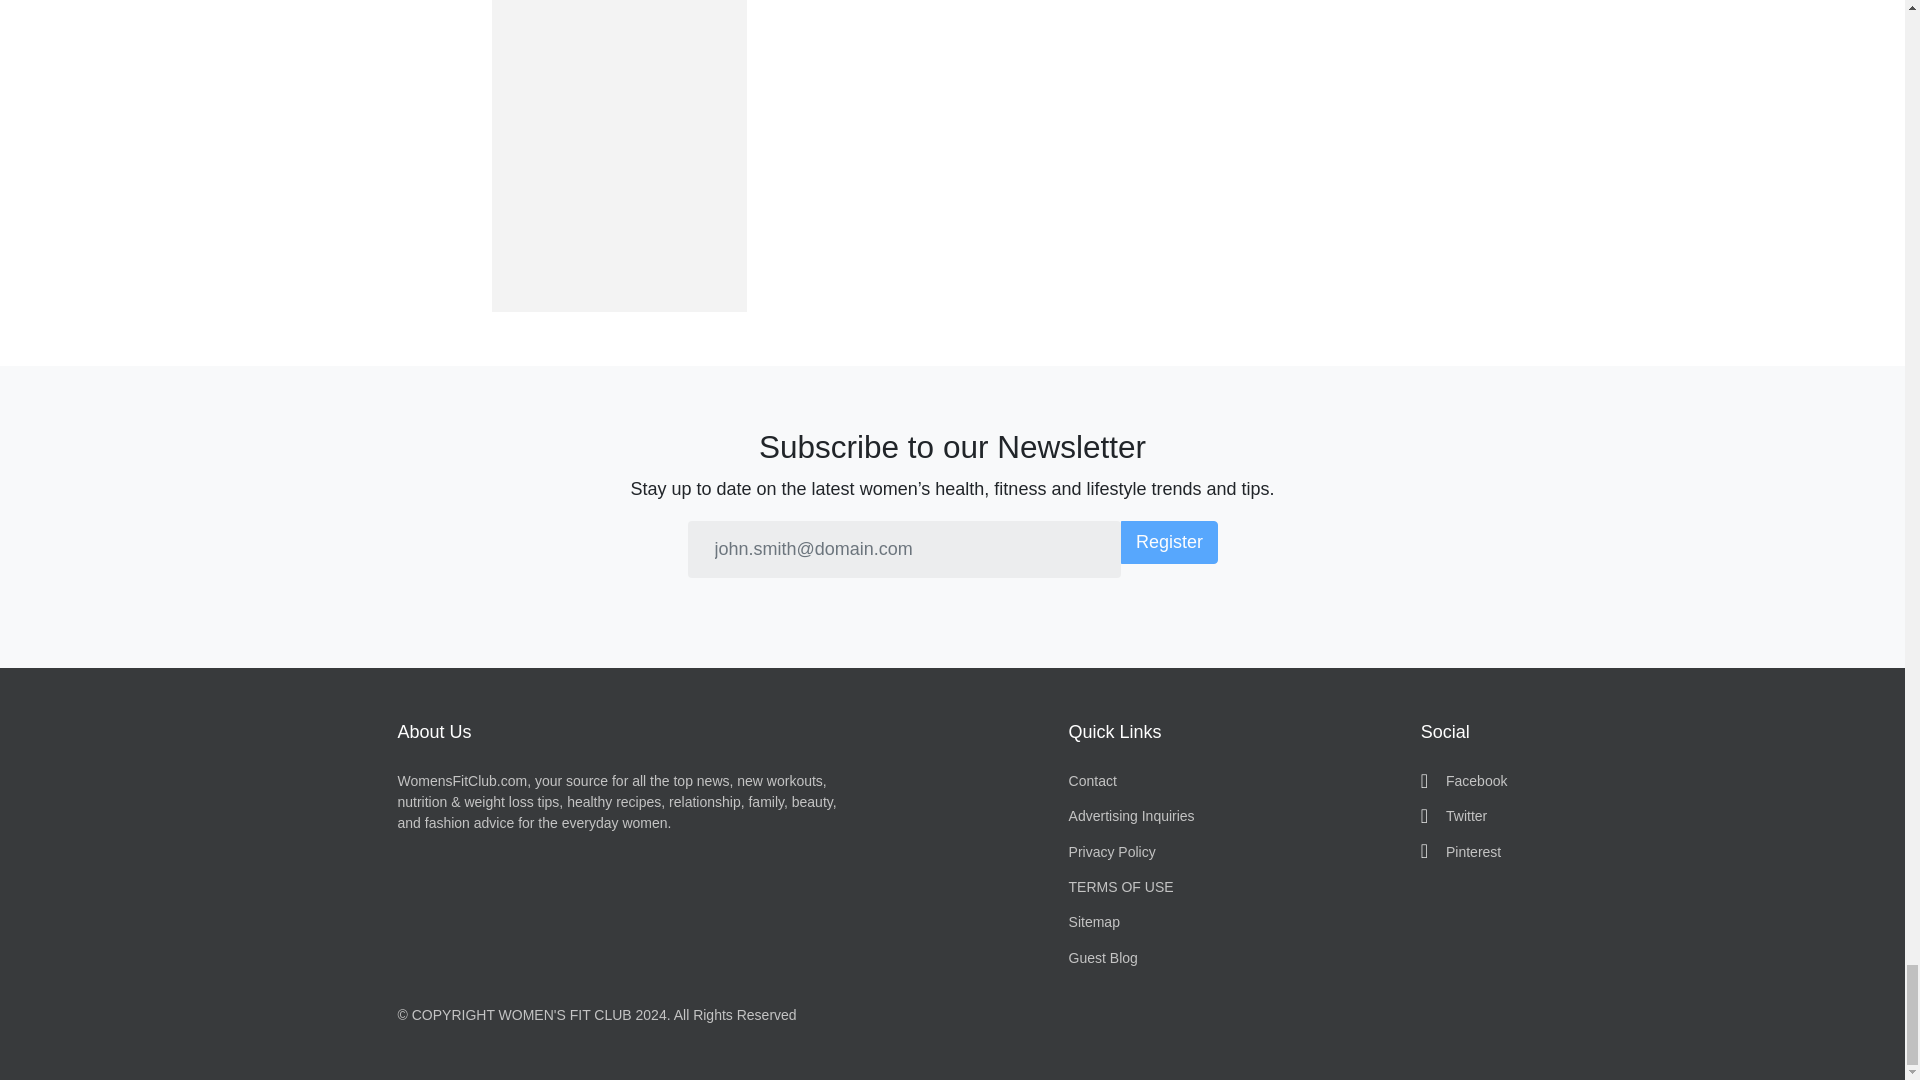 The height and width of the screenshot is (1080, 1920). Describe the element at coordinates (1132, 781) in the screenshot. I see `Contact` at that location.